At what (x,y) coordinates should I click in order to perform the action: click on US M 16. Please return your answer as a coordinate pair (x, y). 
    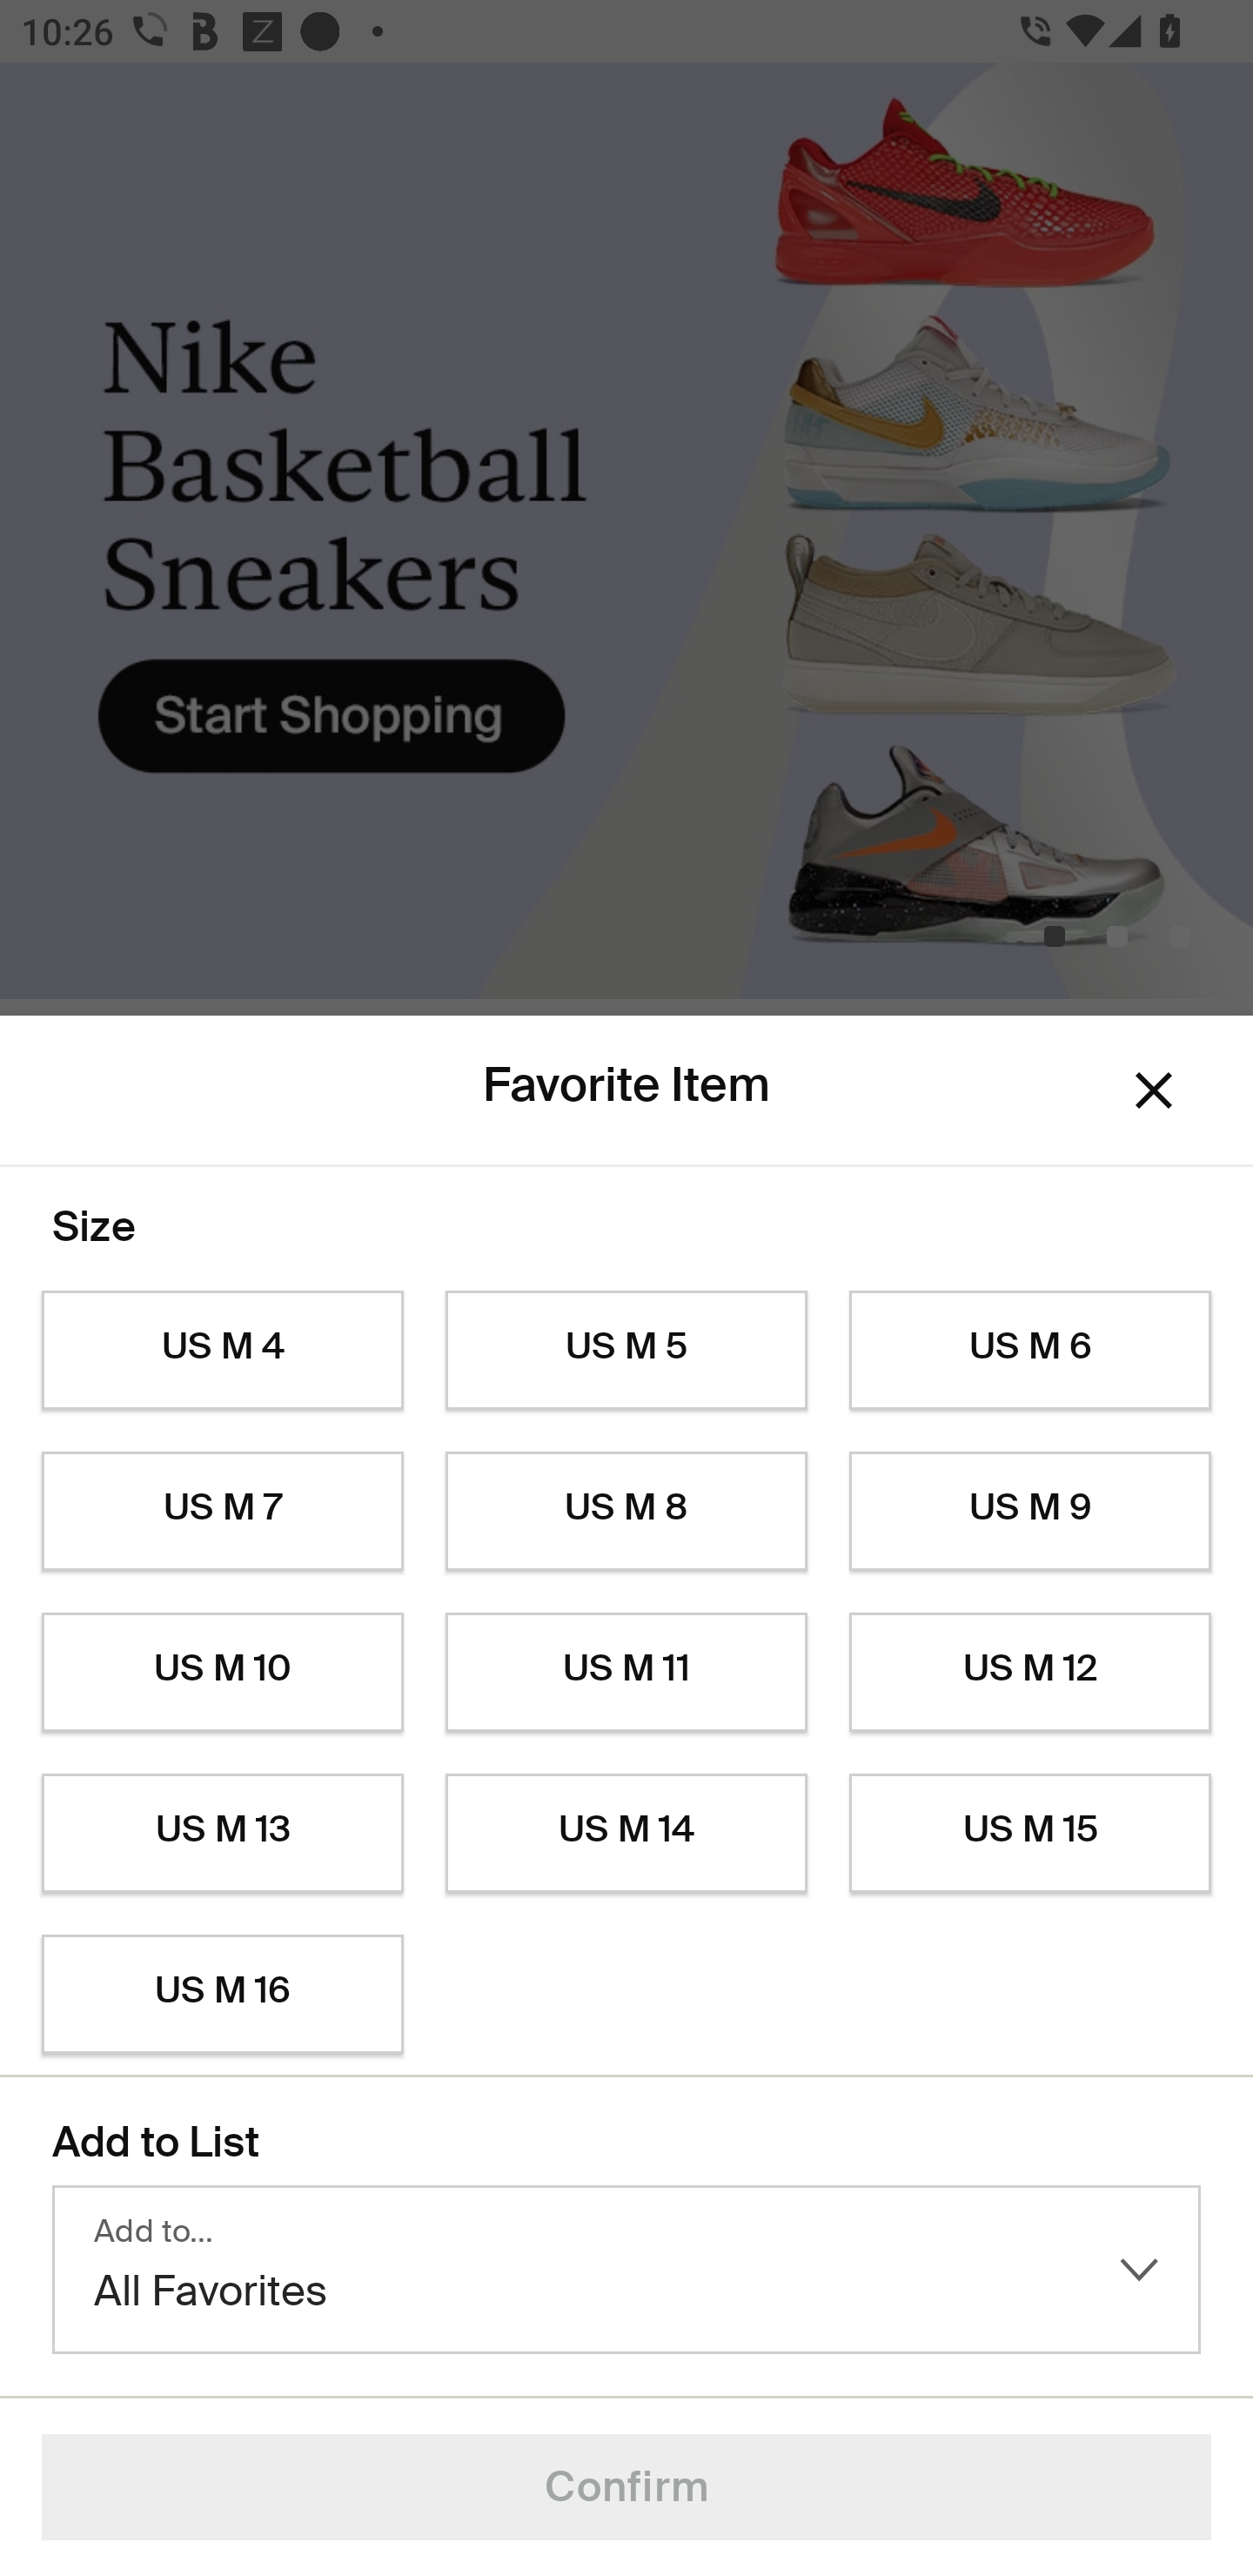
    Looking at the image, I should click on (222, 1995).